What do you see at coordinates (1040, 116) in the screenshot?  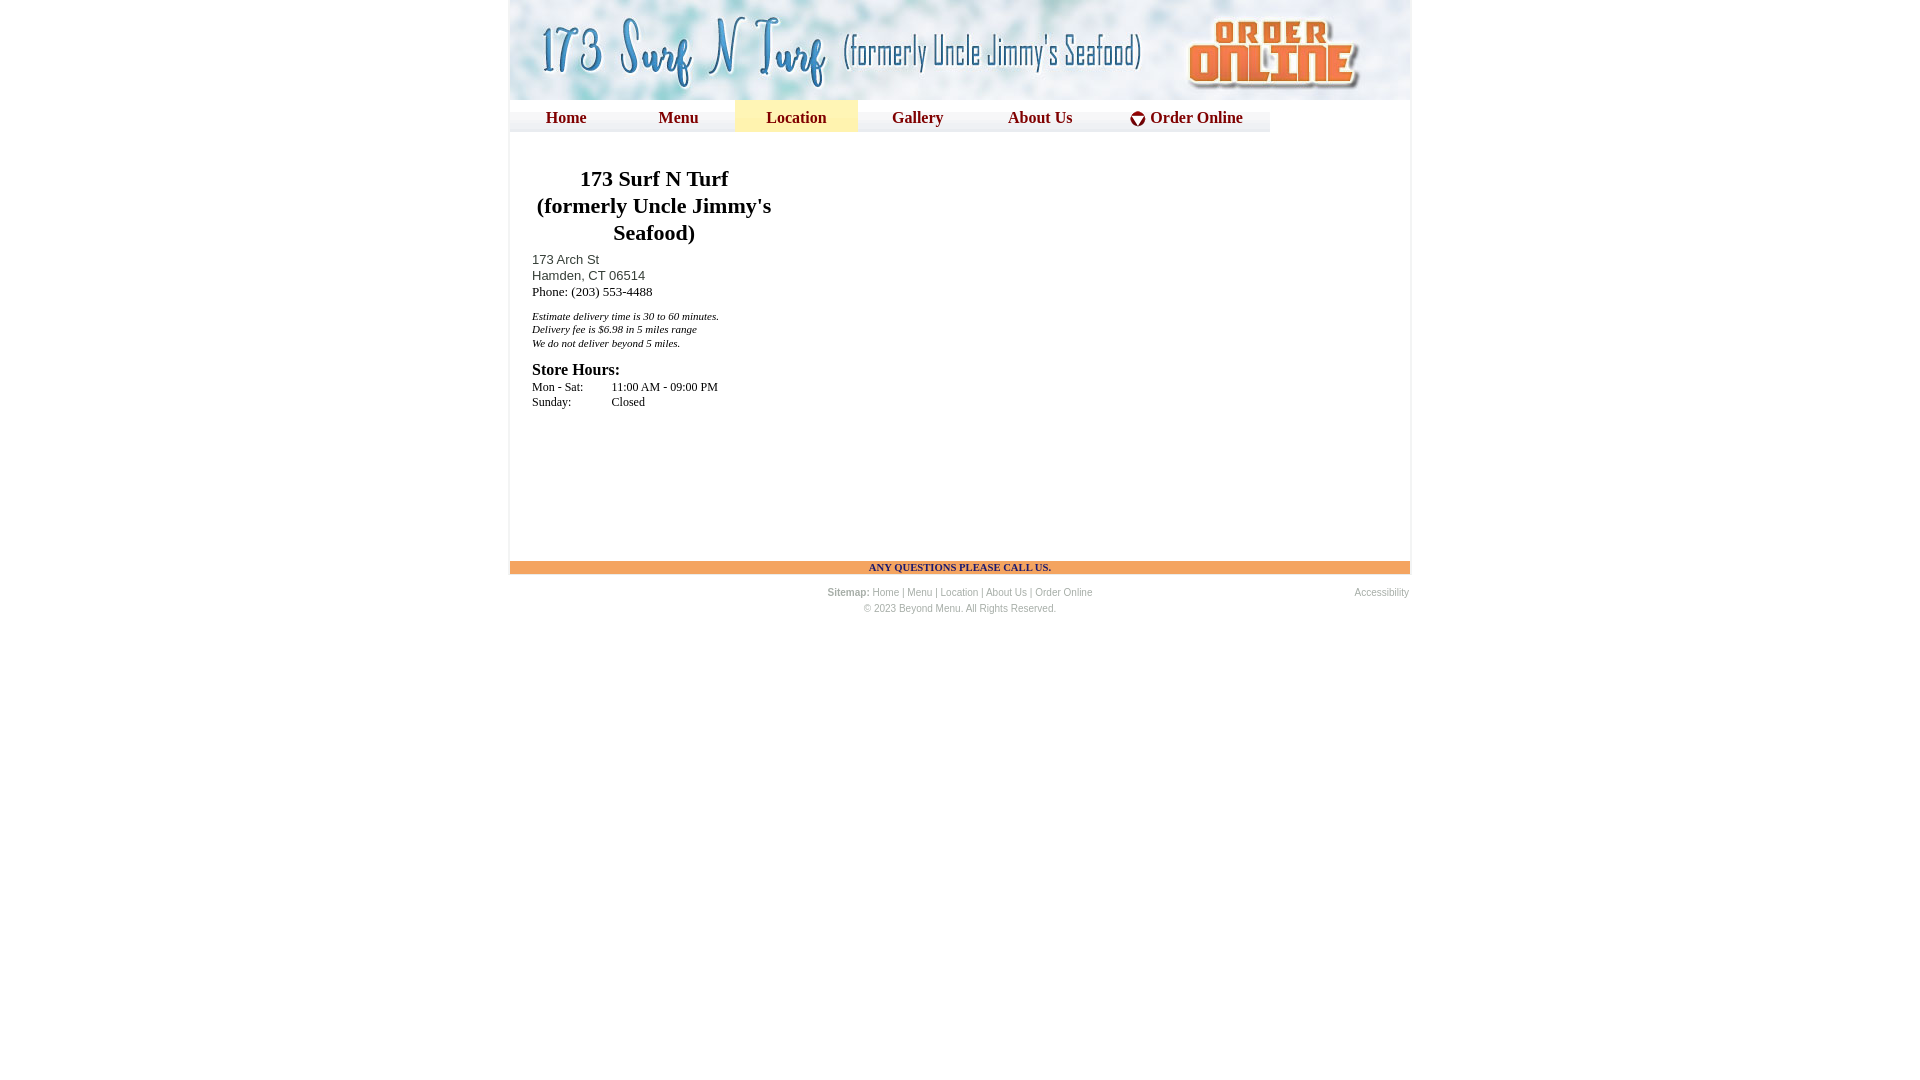 I see `About Us` at bounding box center [1040, 116].